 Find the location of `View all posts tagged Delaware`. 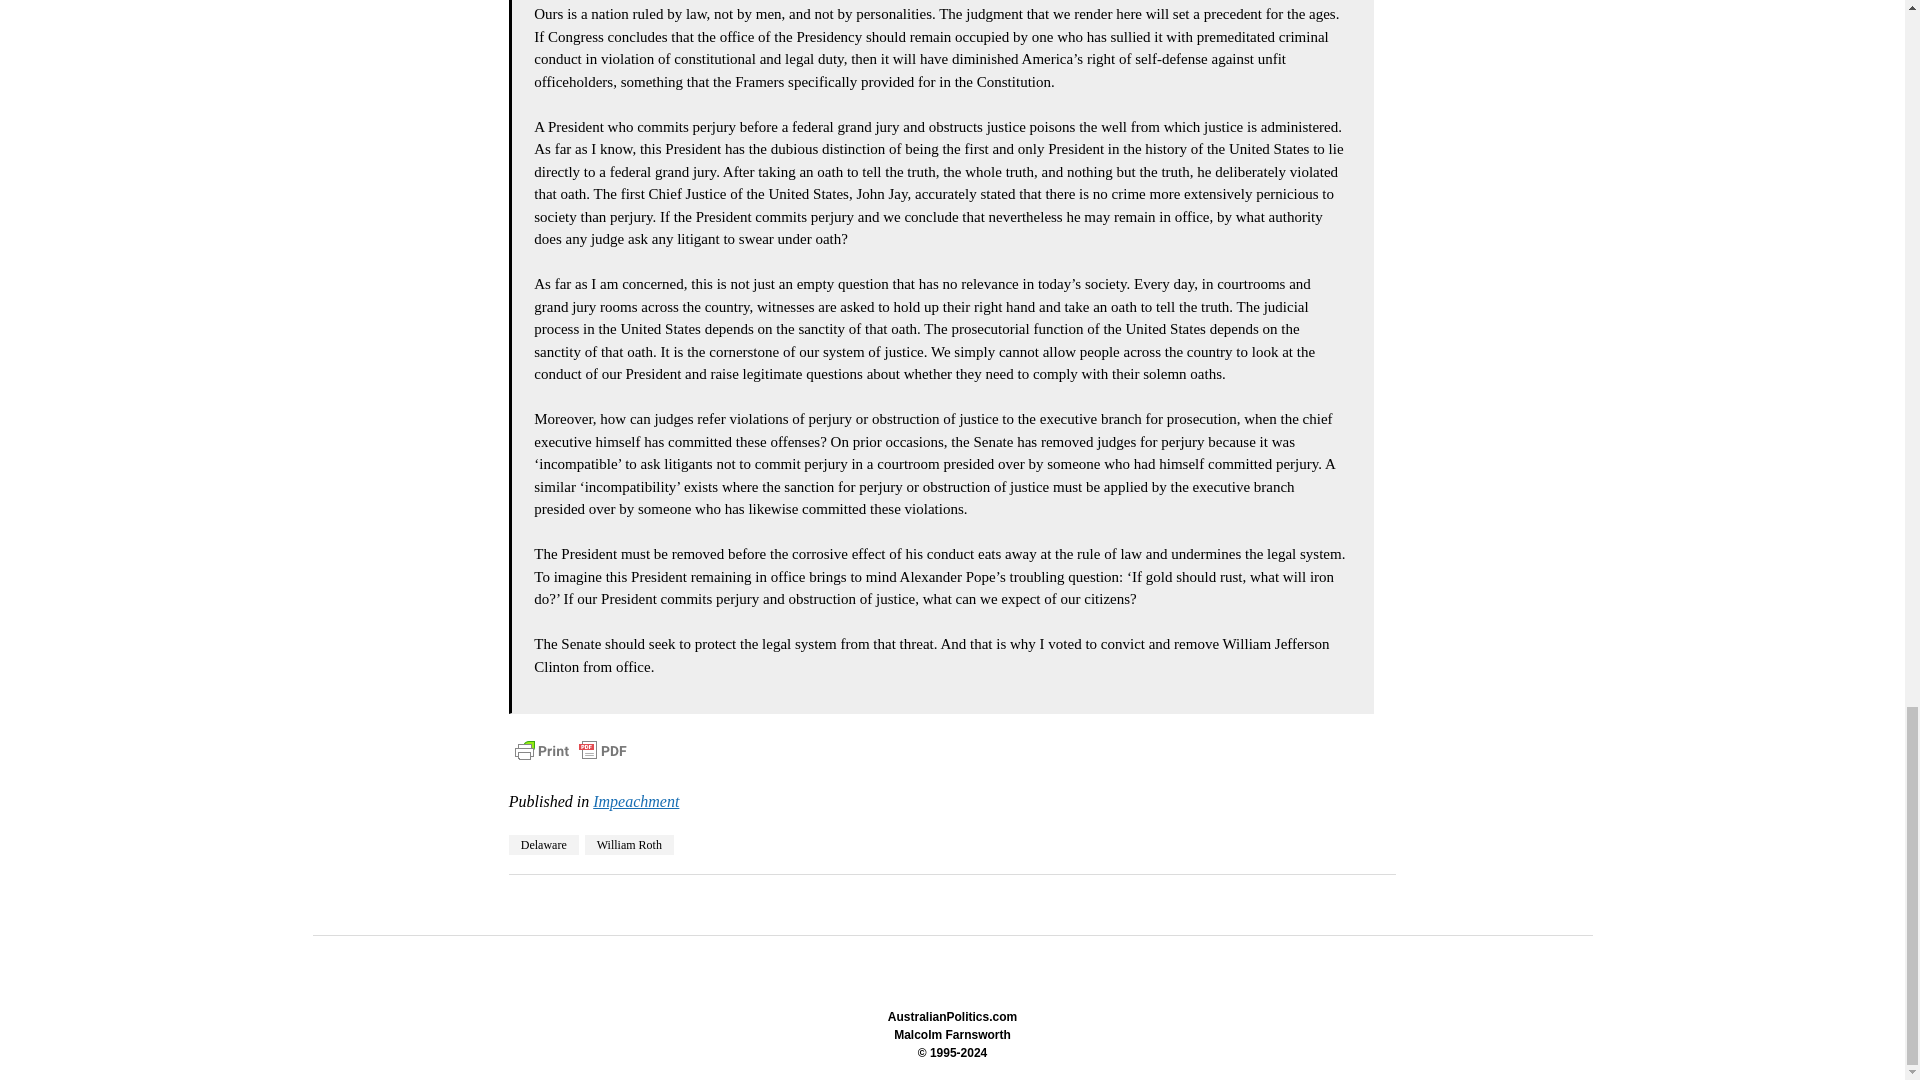

View all posts tagged Delaware is located at coordinates (544, 844).